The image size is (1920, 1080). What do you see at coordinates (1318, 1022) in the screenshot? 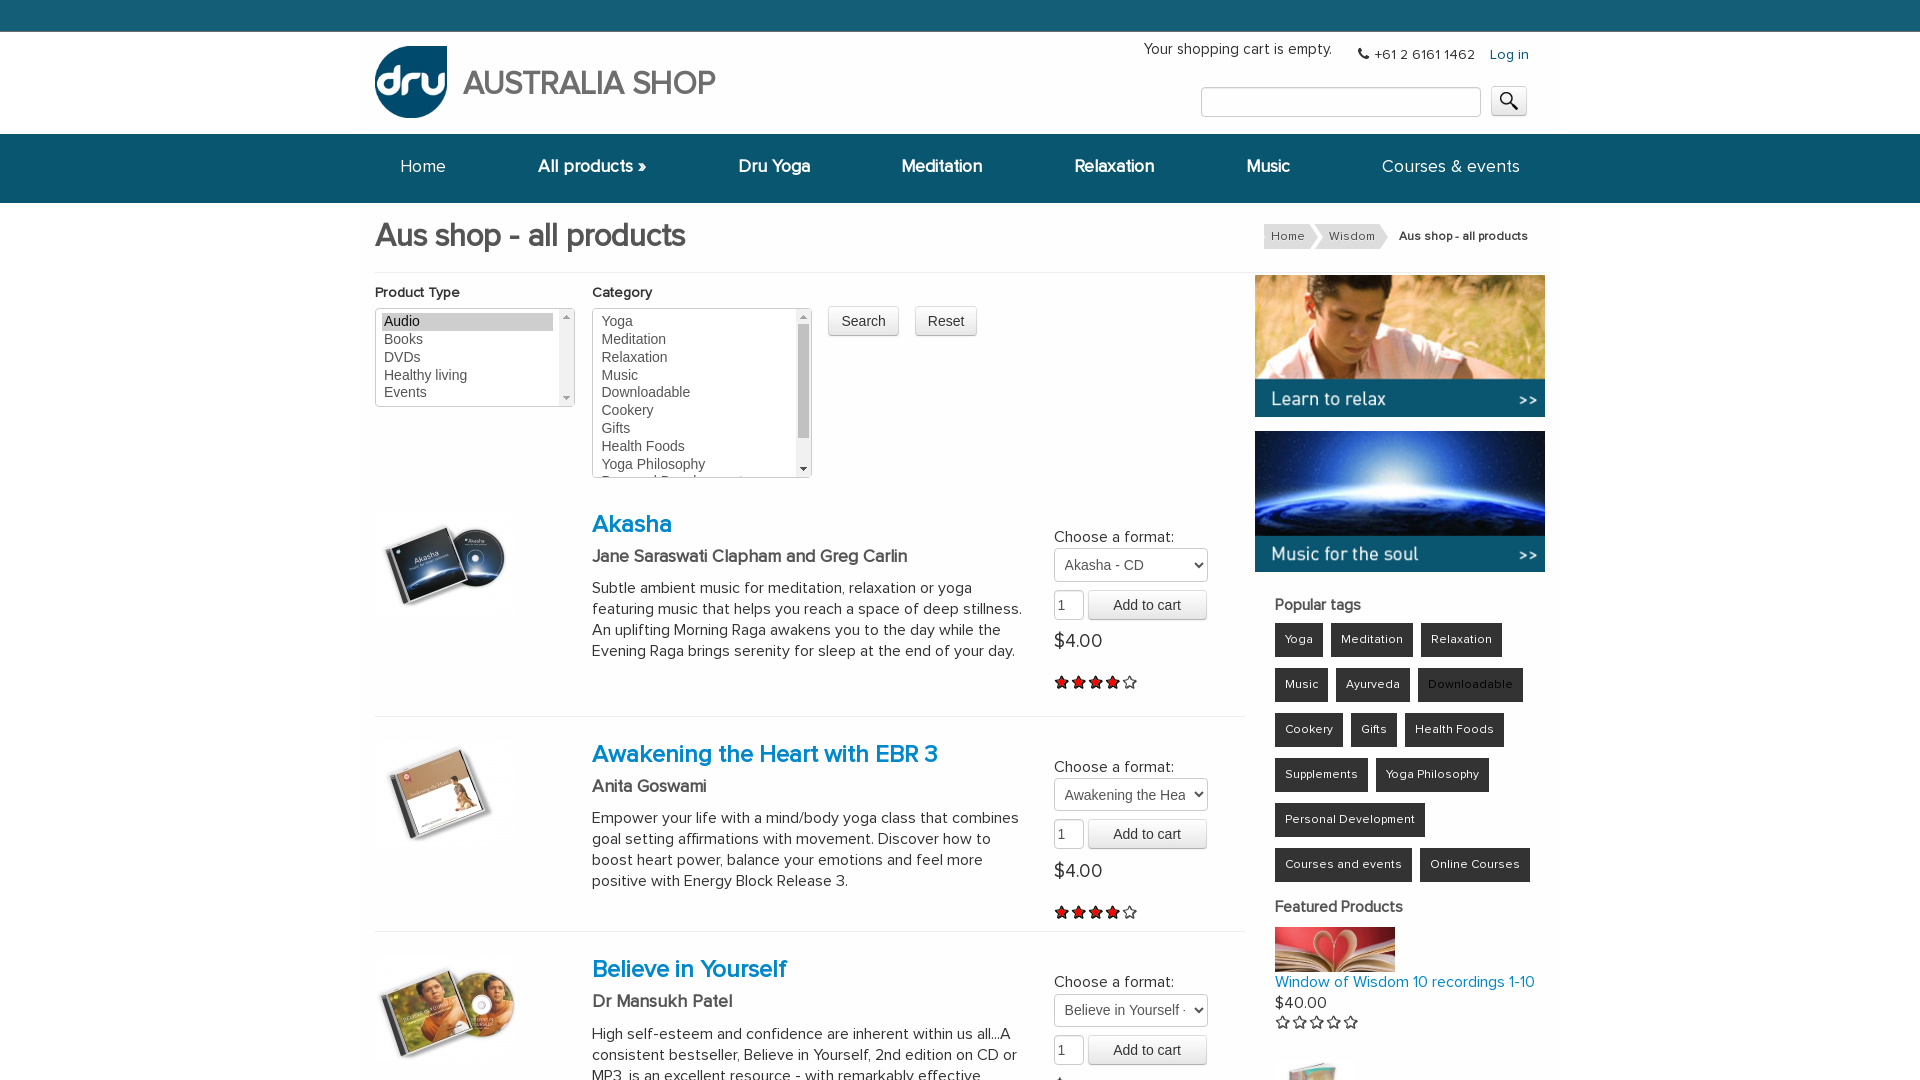
I see `Give Window of Wisdom 10 recordings 1-10 3/5` at bounding box center [1318, 1022].